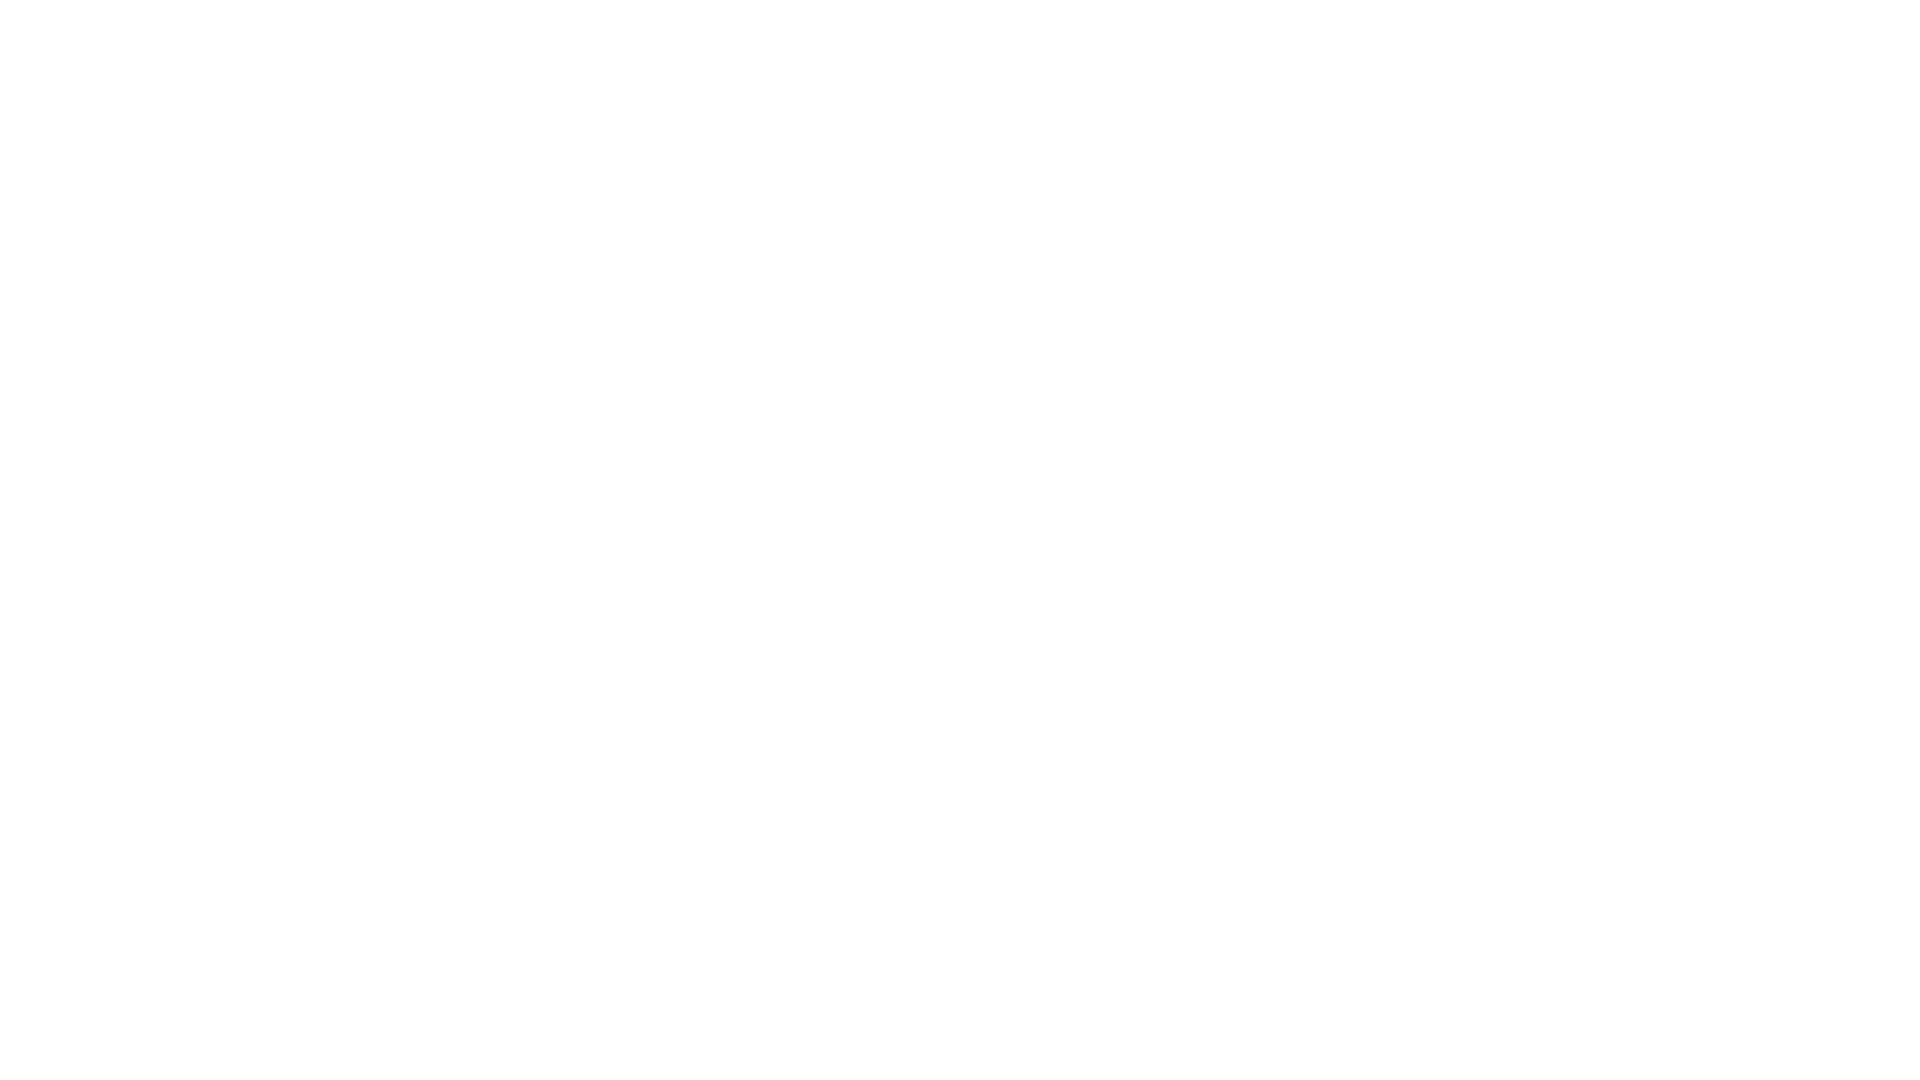  What do you see at coordinates (970, 295) in the screenshot?
I see `Twitter` at bounding box center [970, 295].